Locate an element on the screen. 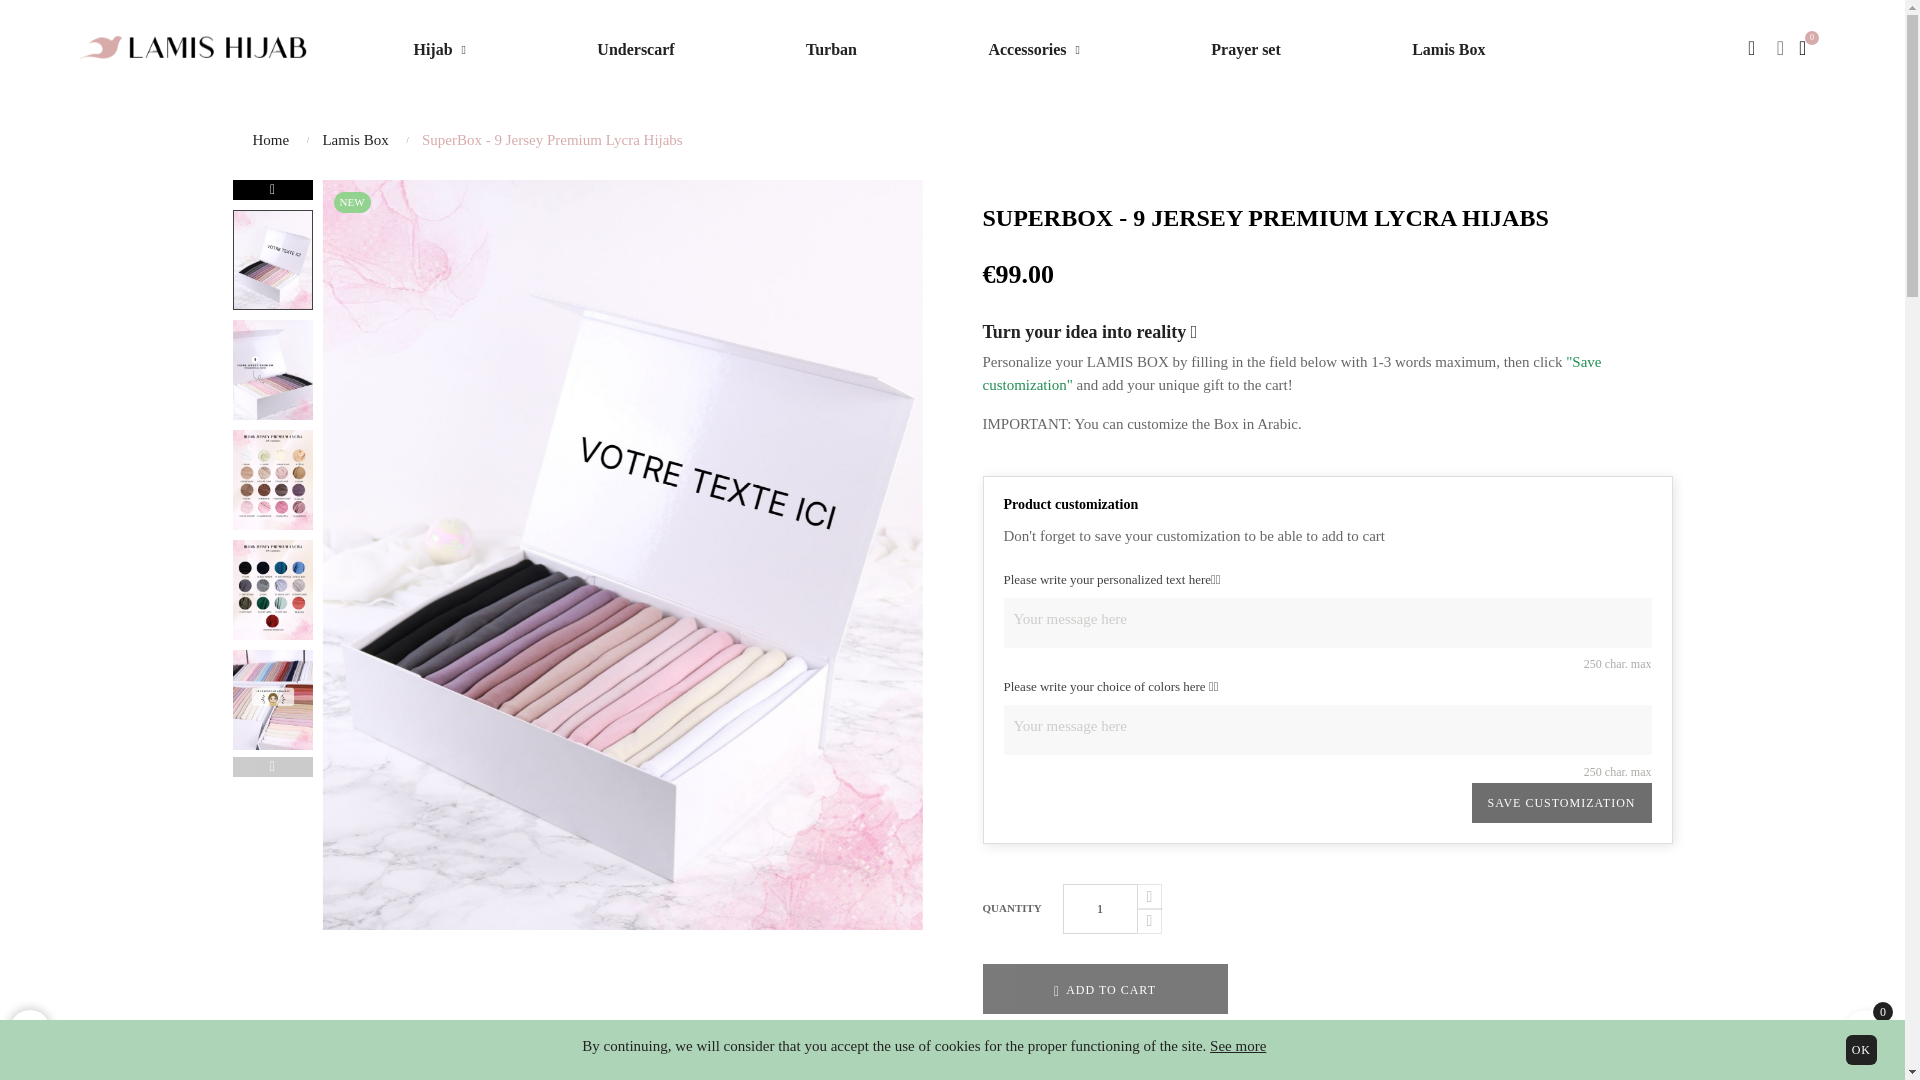 This screenshot has width=1920, height=1080. Lamis Box is located at coordinates (1448, 49).